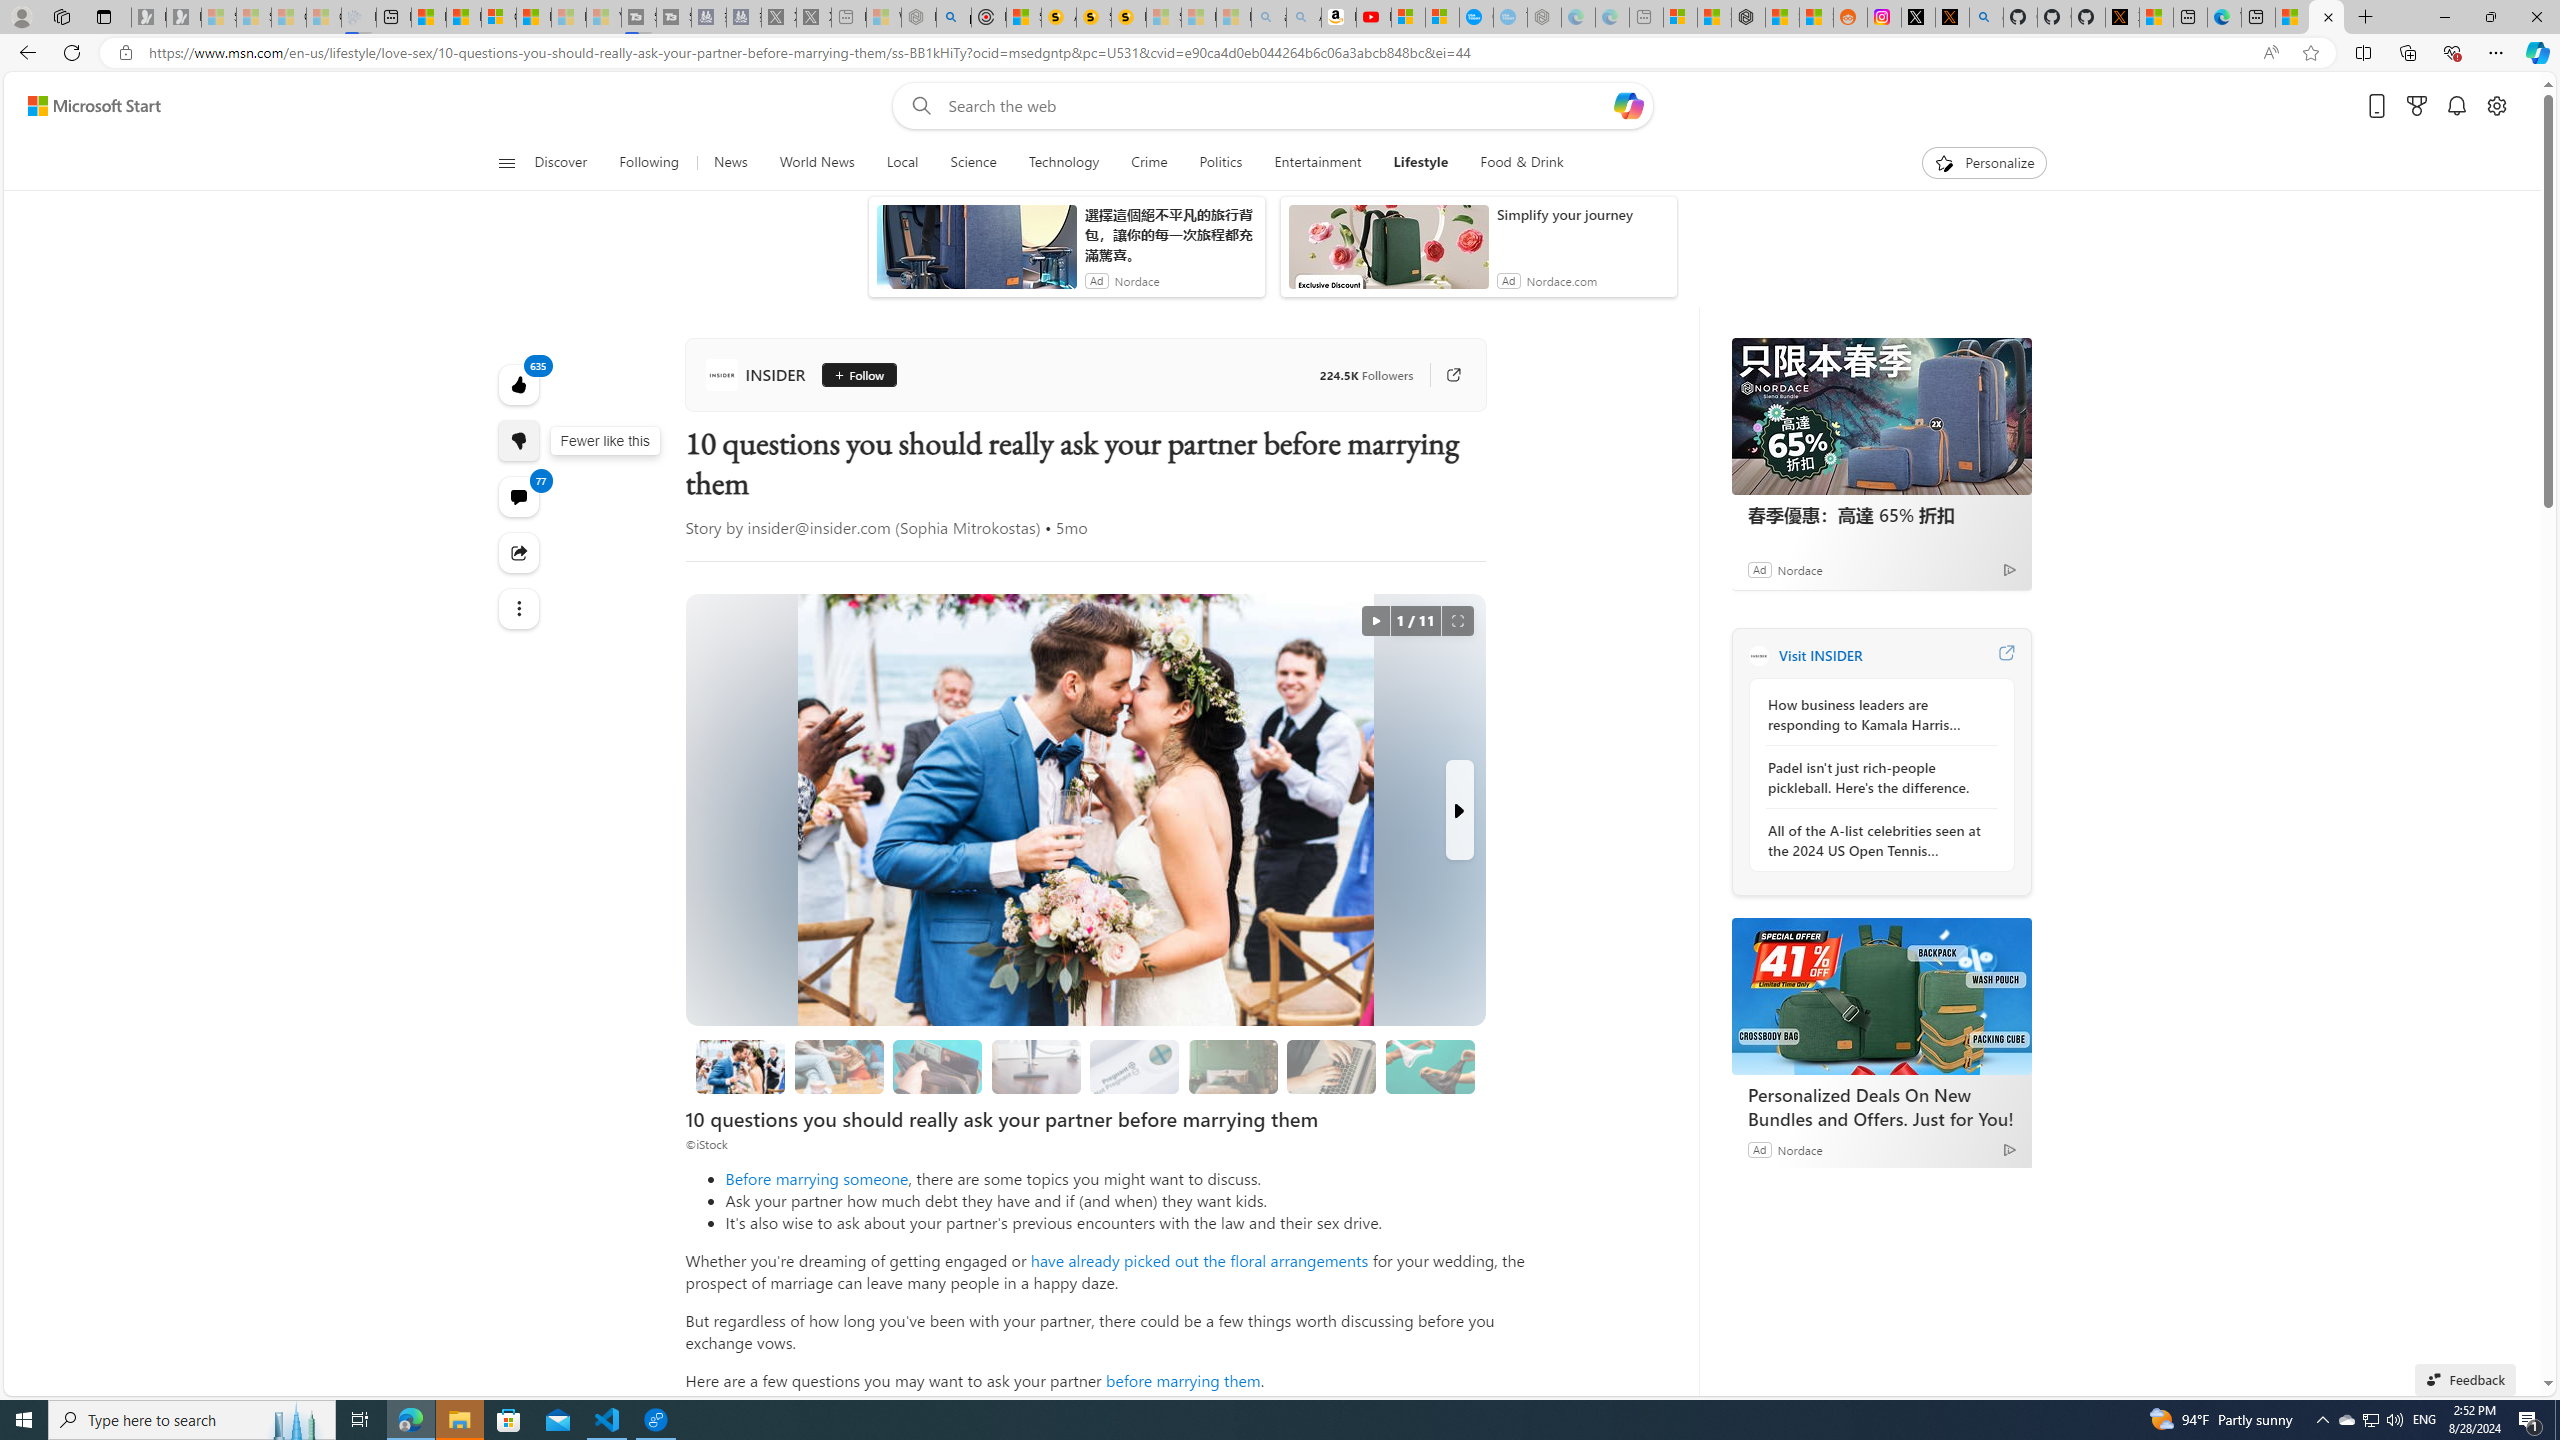 The width and height of the screenshot is (2560, 1440). I want to click on Open settings, so click(2497, 106).